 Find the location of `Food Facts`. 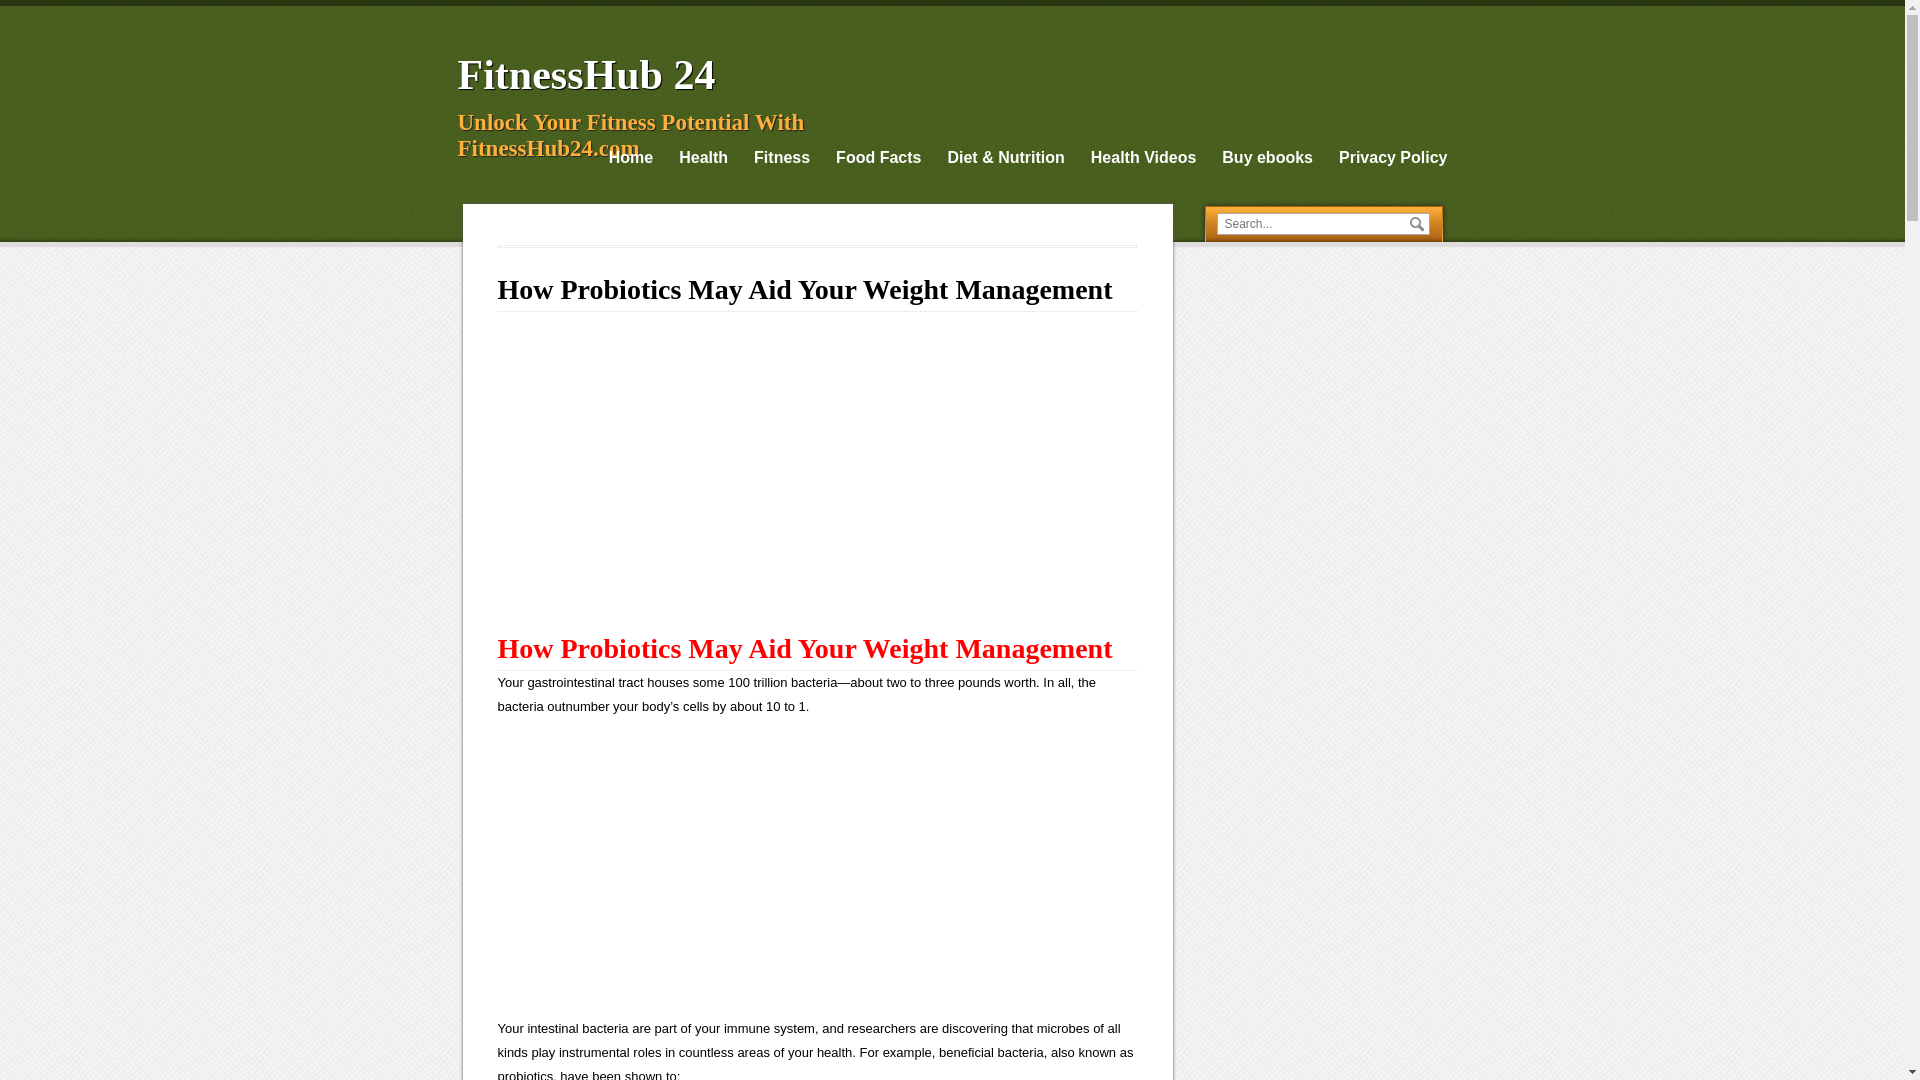

Food Facts is located at coordinates (878, 157).